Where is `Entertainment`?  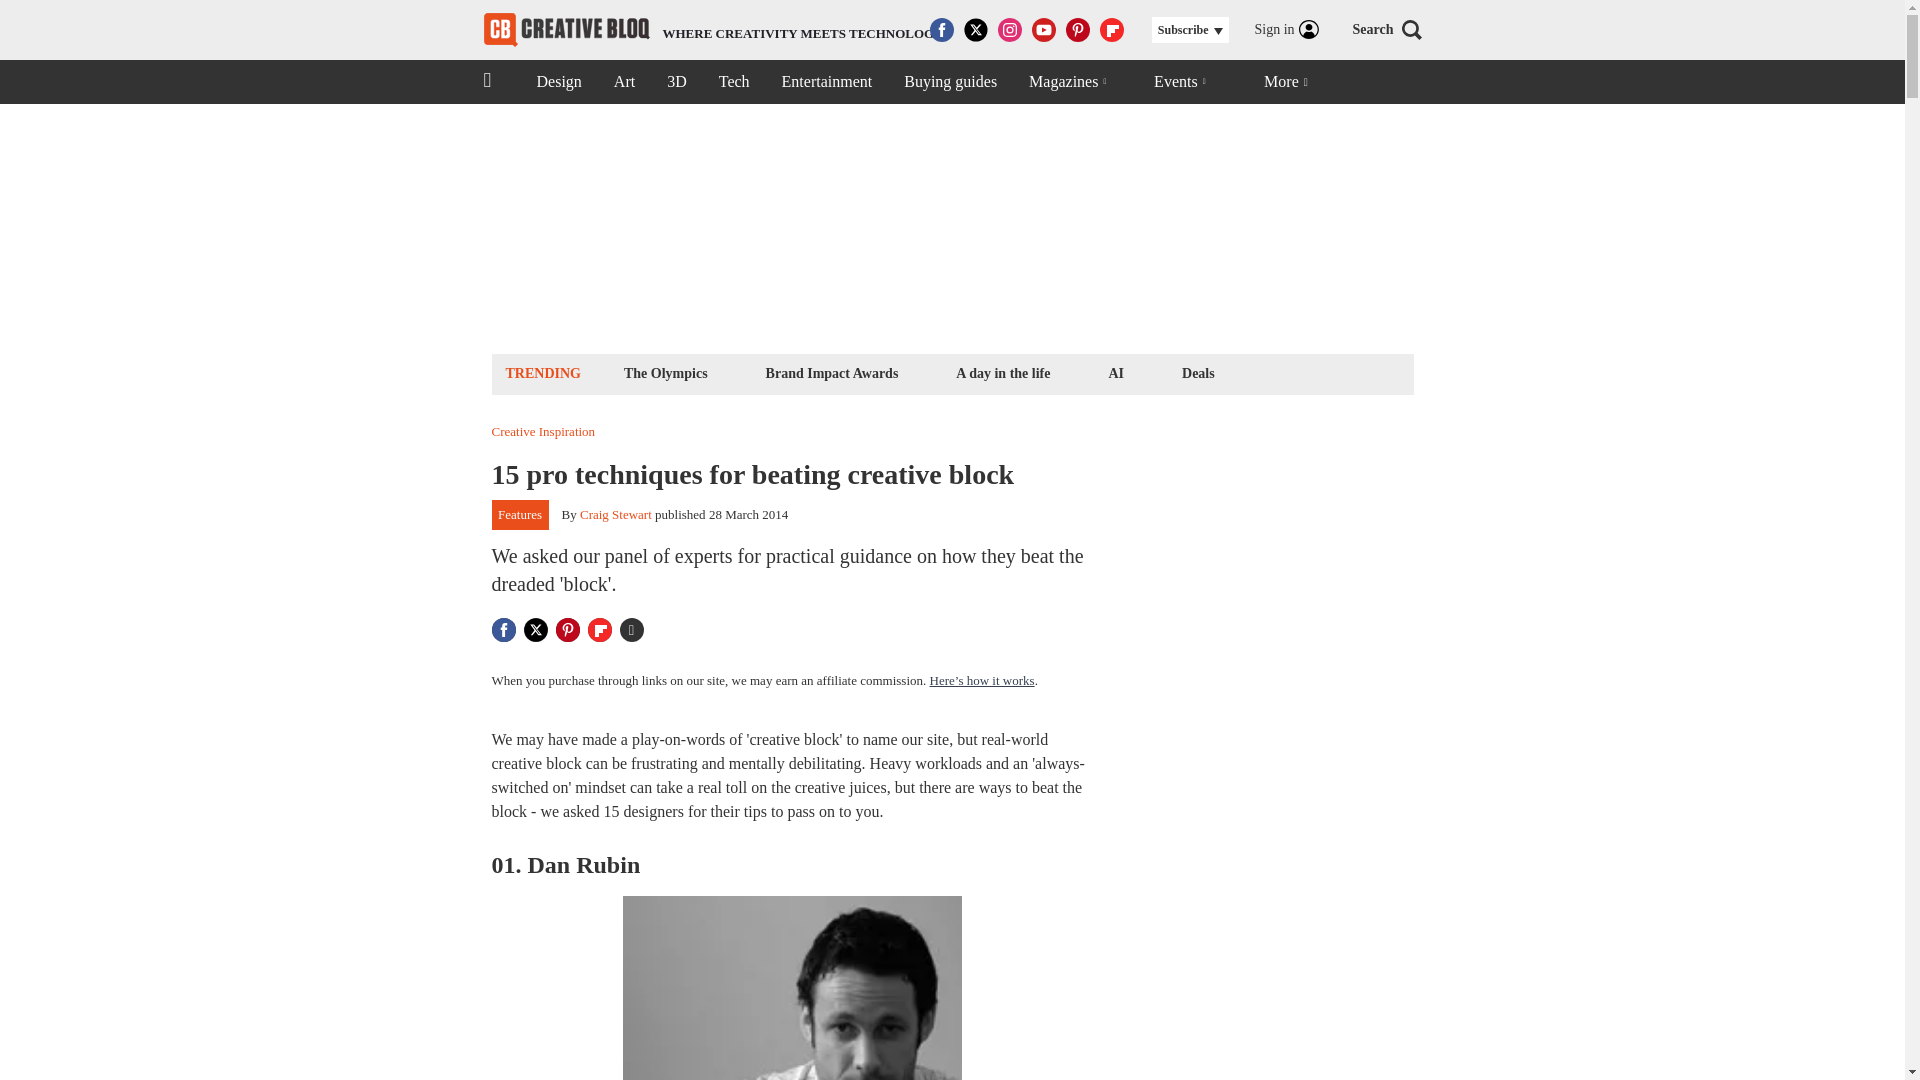 Entertainment is located at coordinates (1002, 372).